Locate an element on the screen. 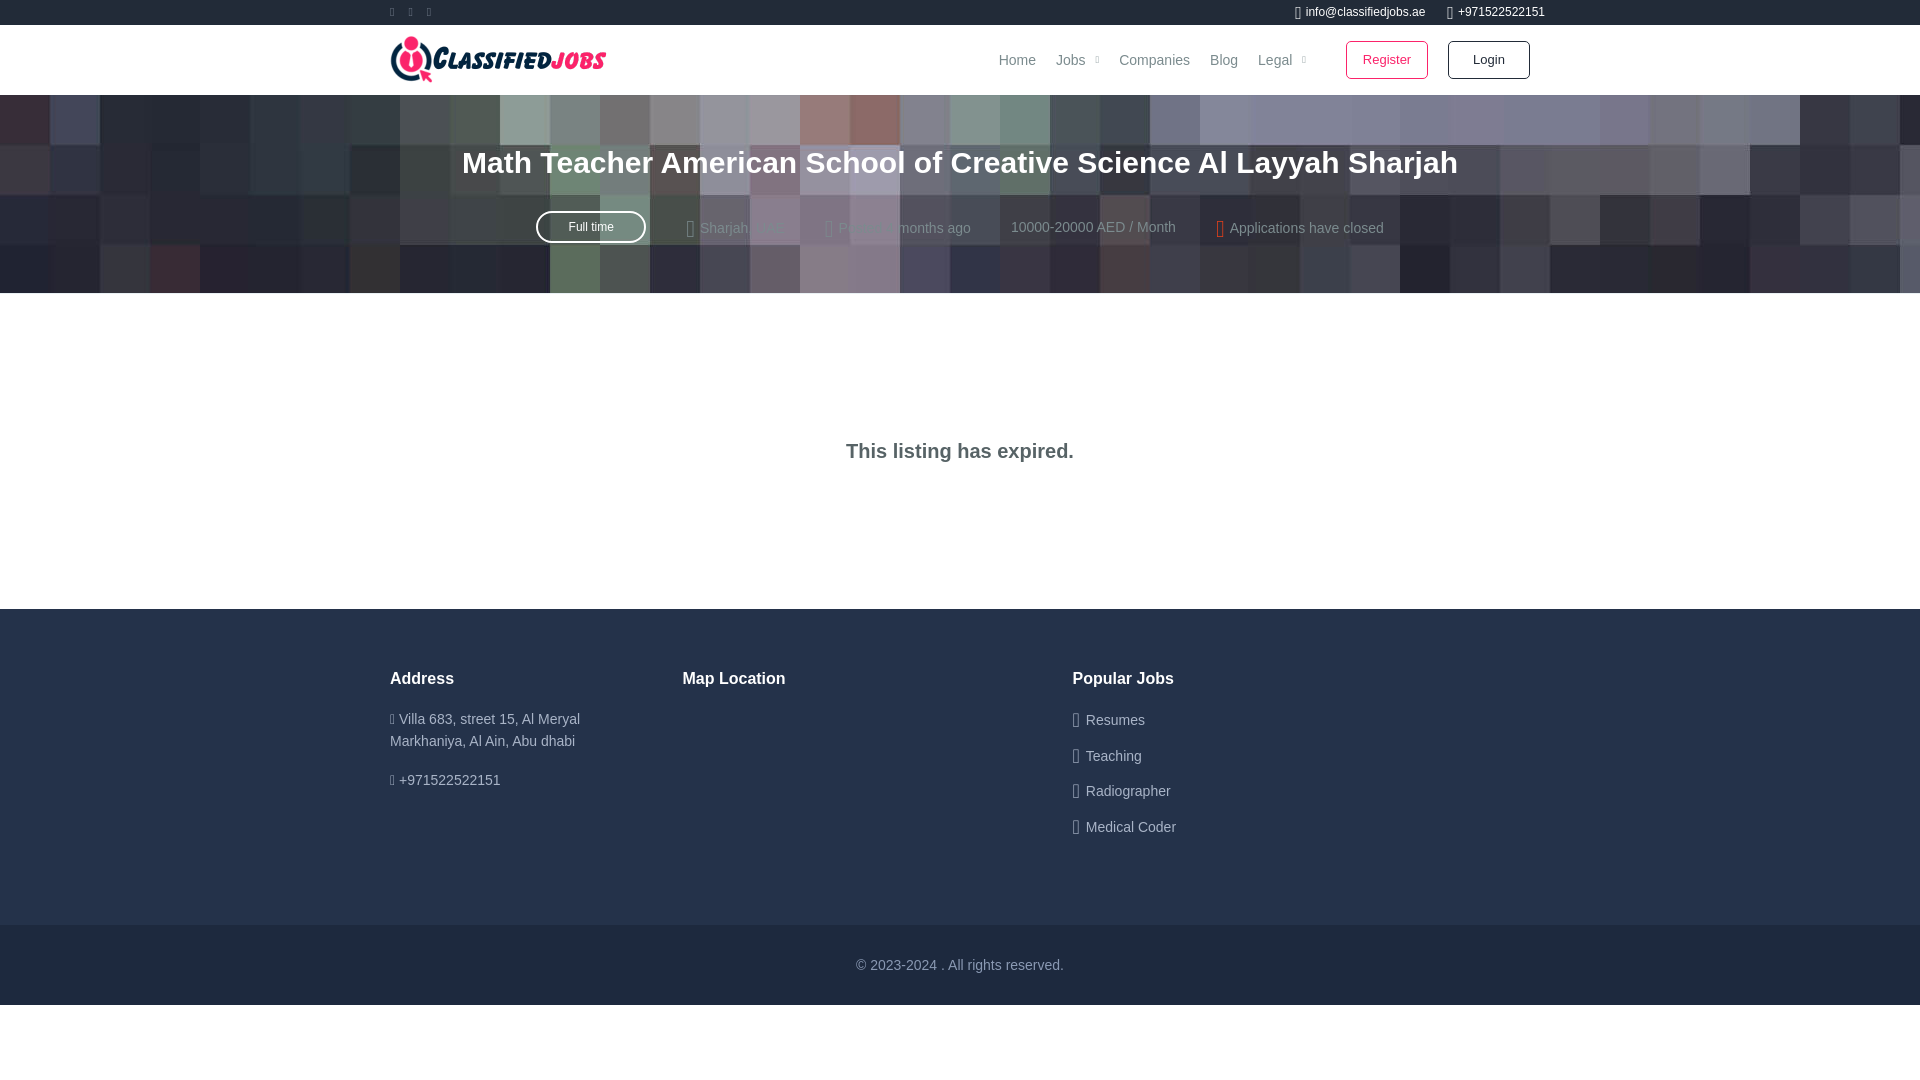  Home is located at coordinates (1017, 60).